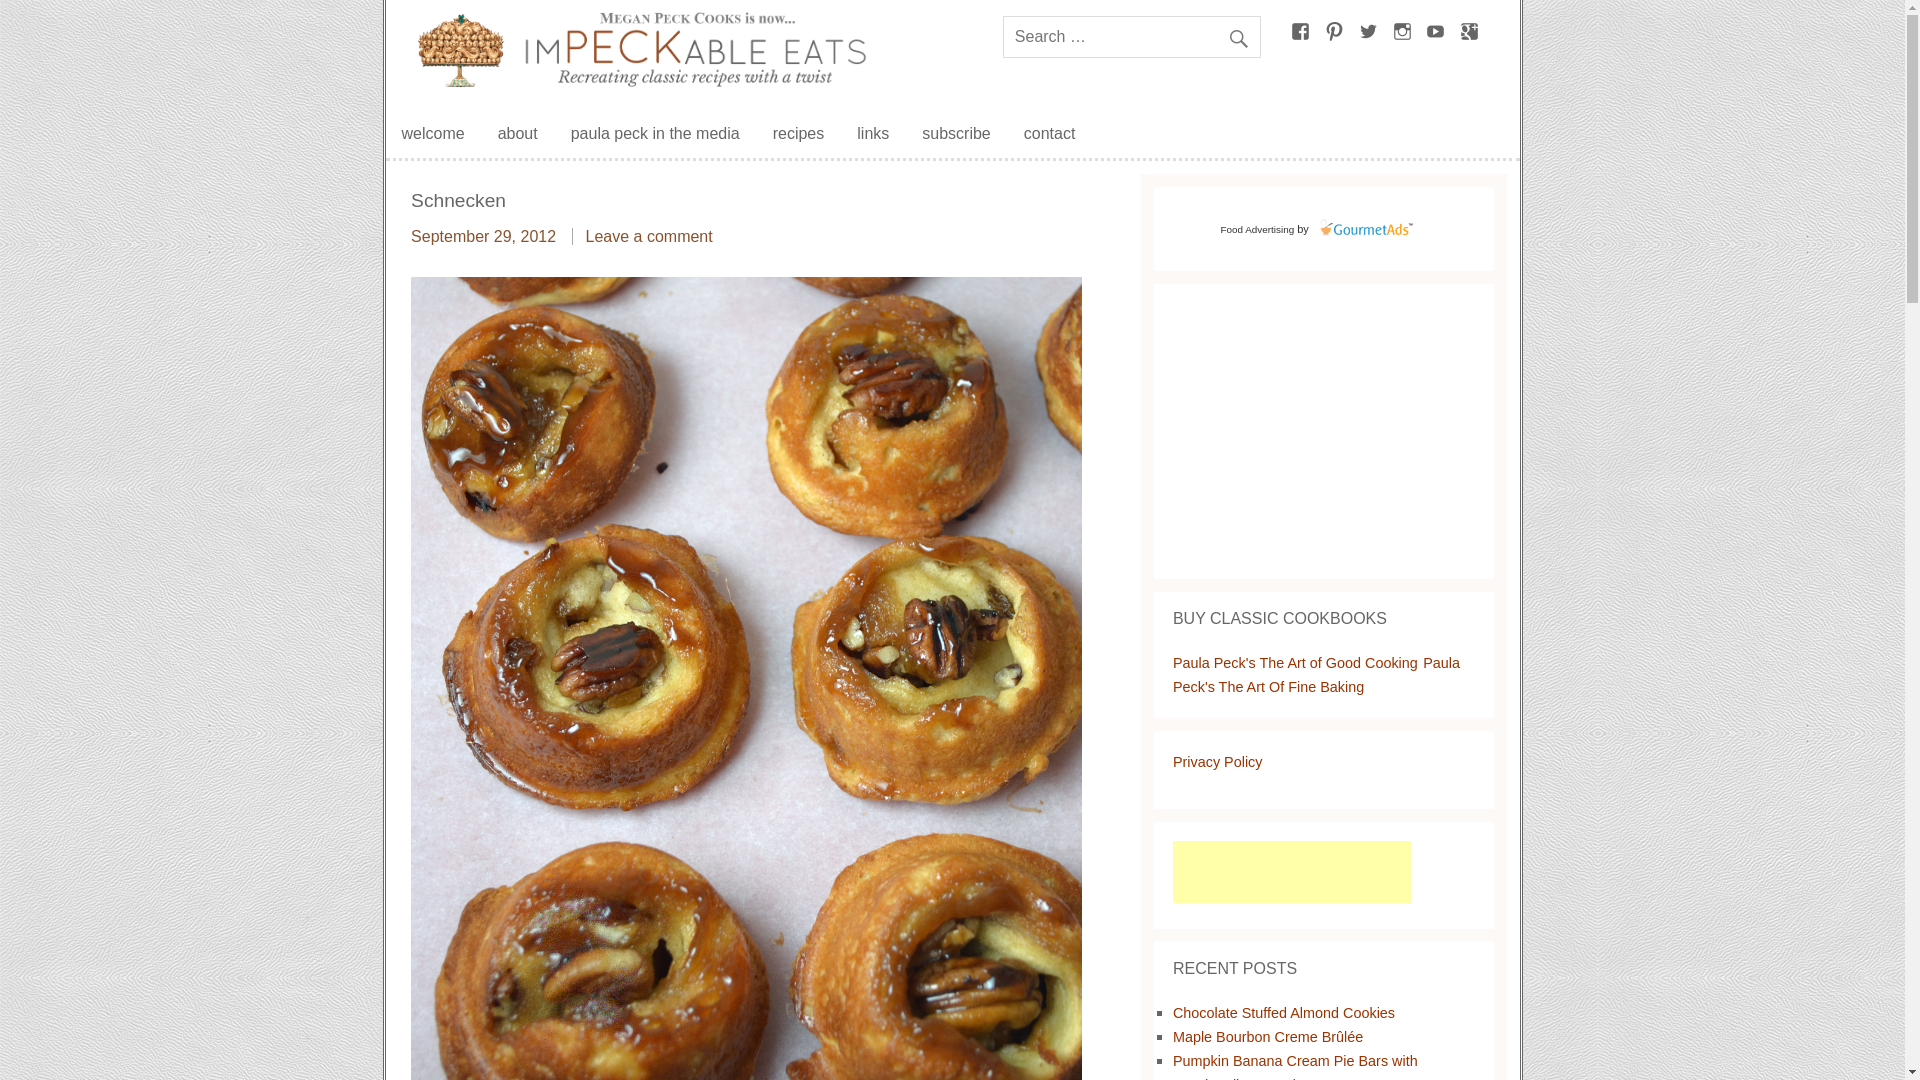 The height and width of the screenshot is (1080, 1920). Describe the element at coordinates (1316, 674) in the screenshot. I see `Paula Peck's The Art Of Fine Baking` at that location.